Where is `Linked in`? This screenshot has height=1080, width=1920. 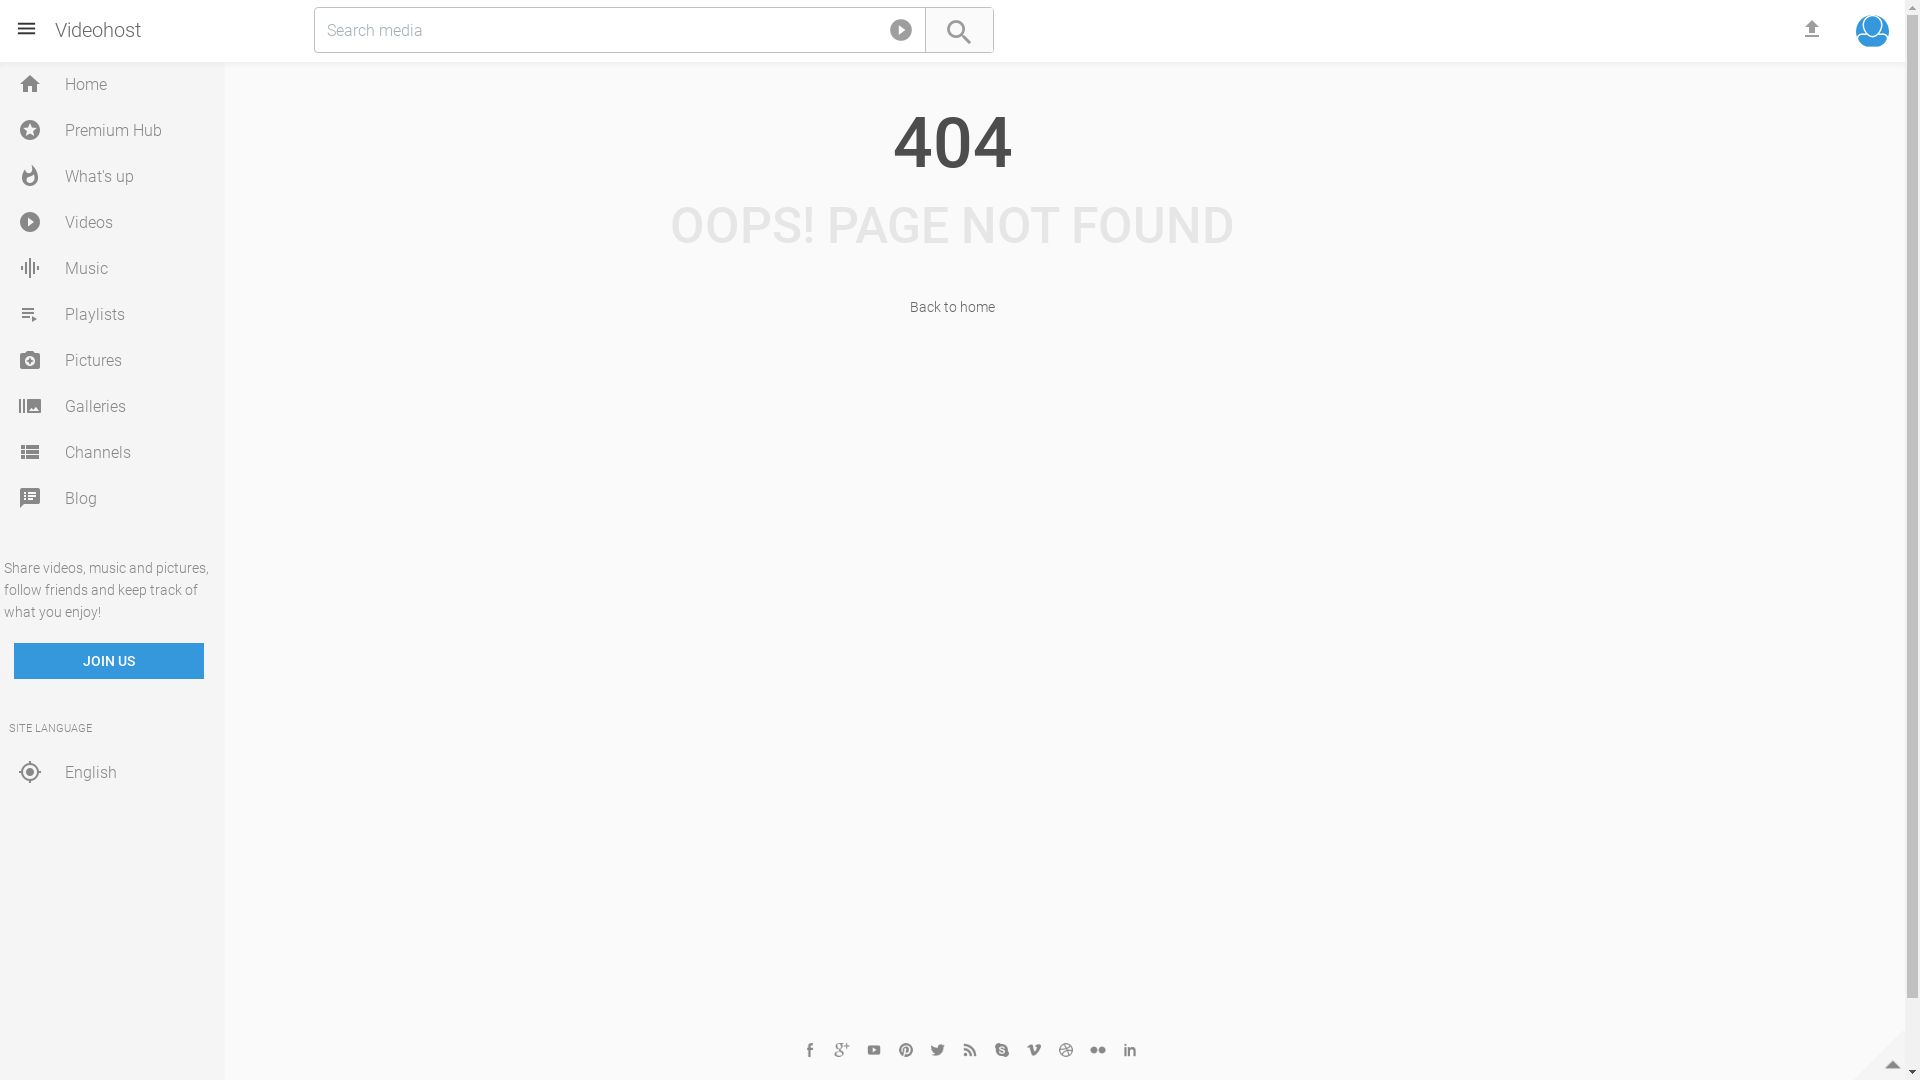
Linked in is located at coordinates (1130, 1050).